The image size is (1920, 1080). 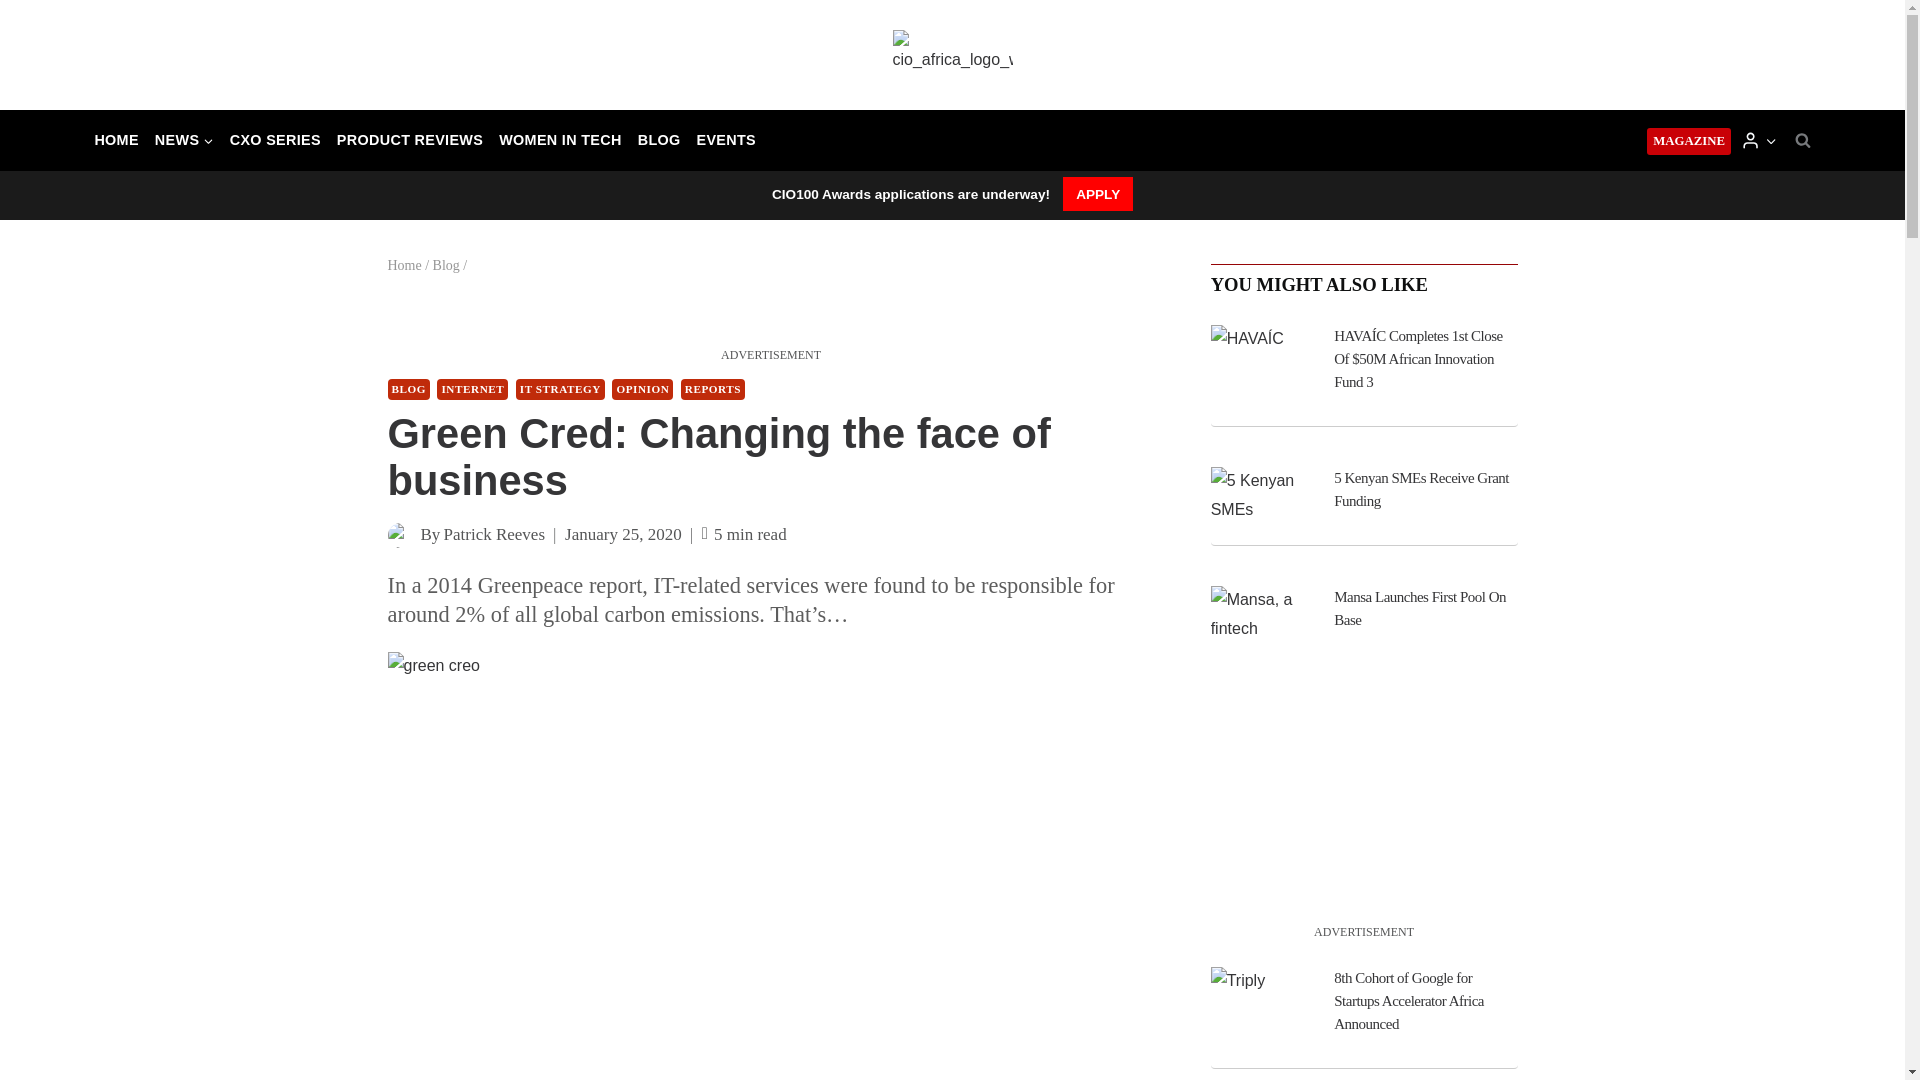 What do you see at coordinates (404, 266) in the screenshot?
I see `Home` at bounding box center [404, 266].